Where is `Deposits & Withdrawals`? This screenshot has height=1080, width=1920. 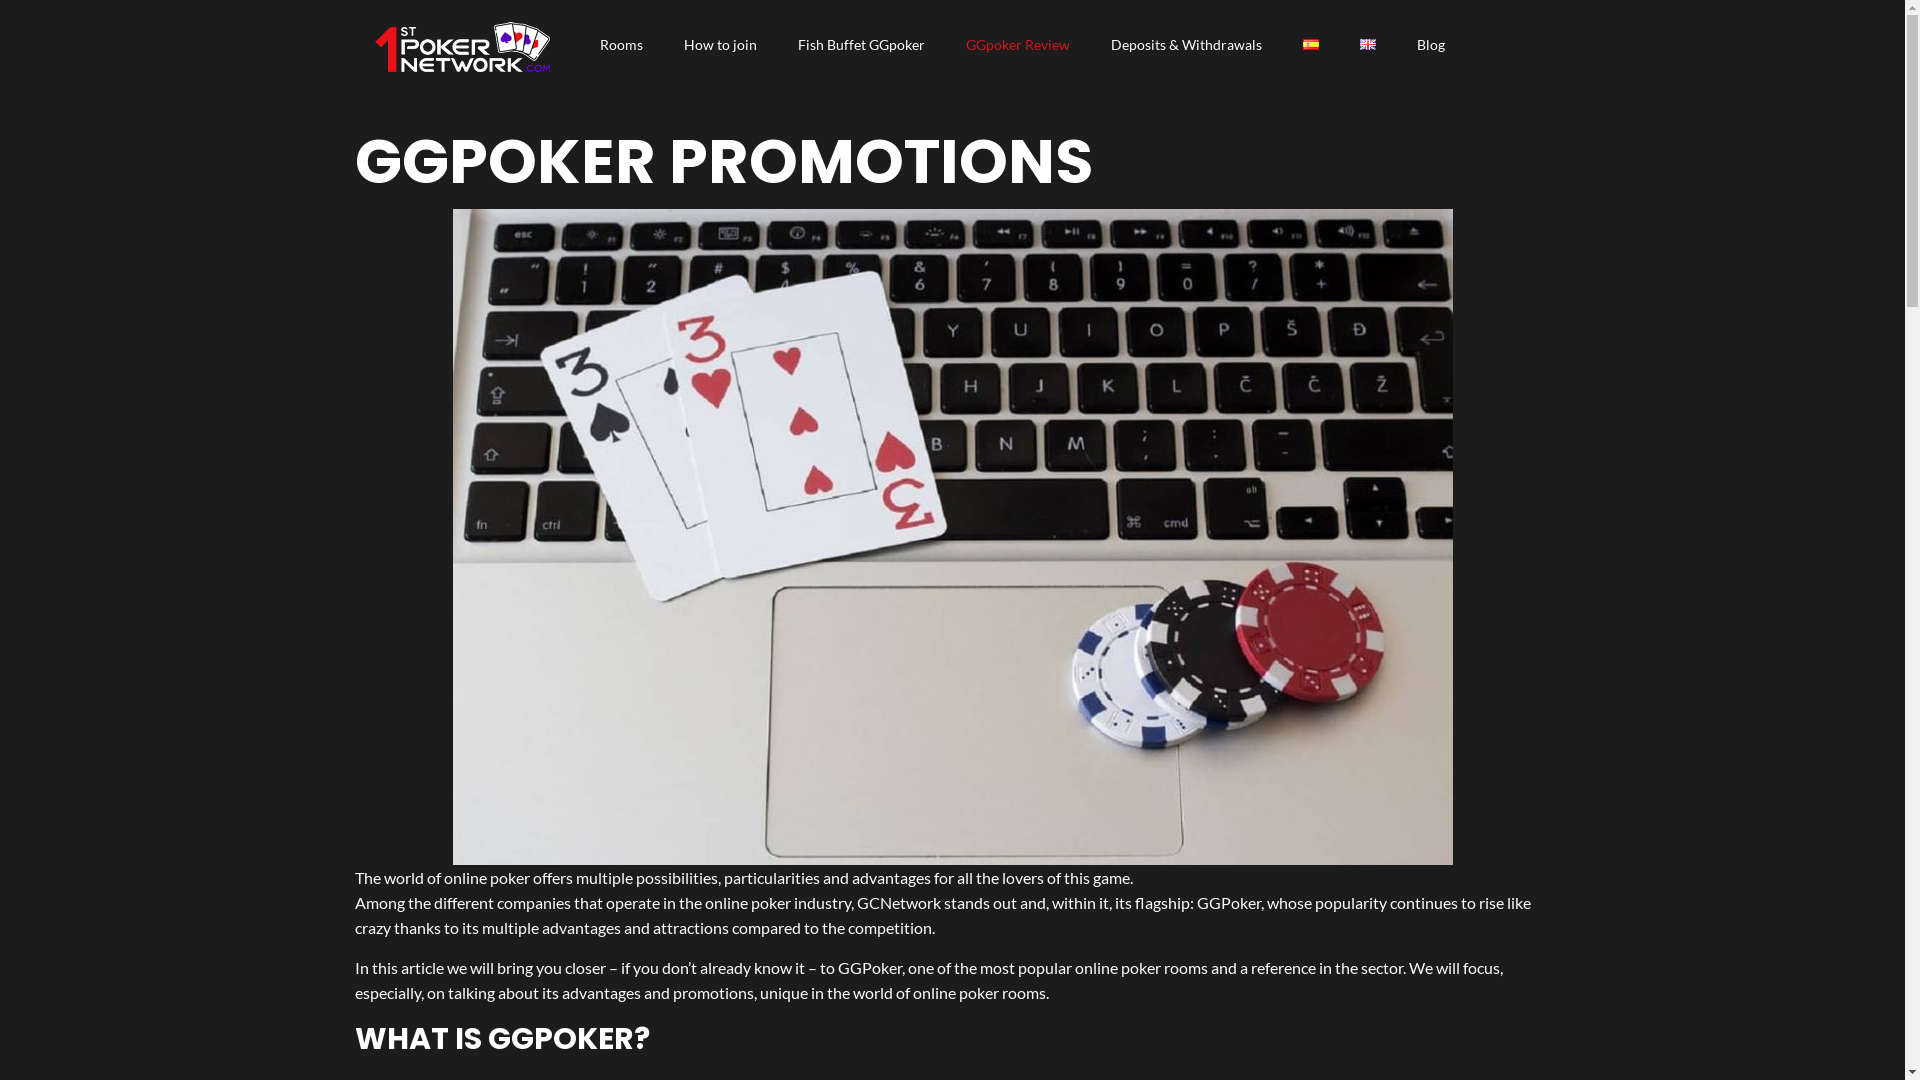 Deposits & Withdrawals is located at coordinates (1187, 45).